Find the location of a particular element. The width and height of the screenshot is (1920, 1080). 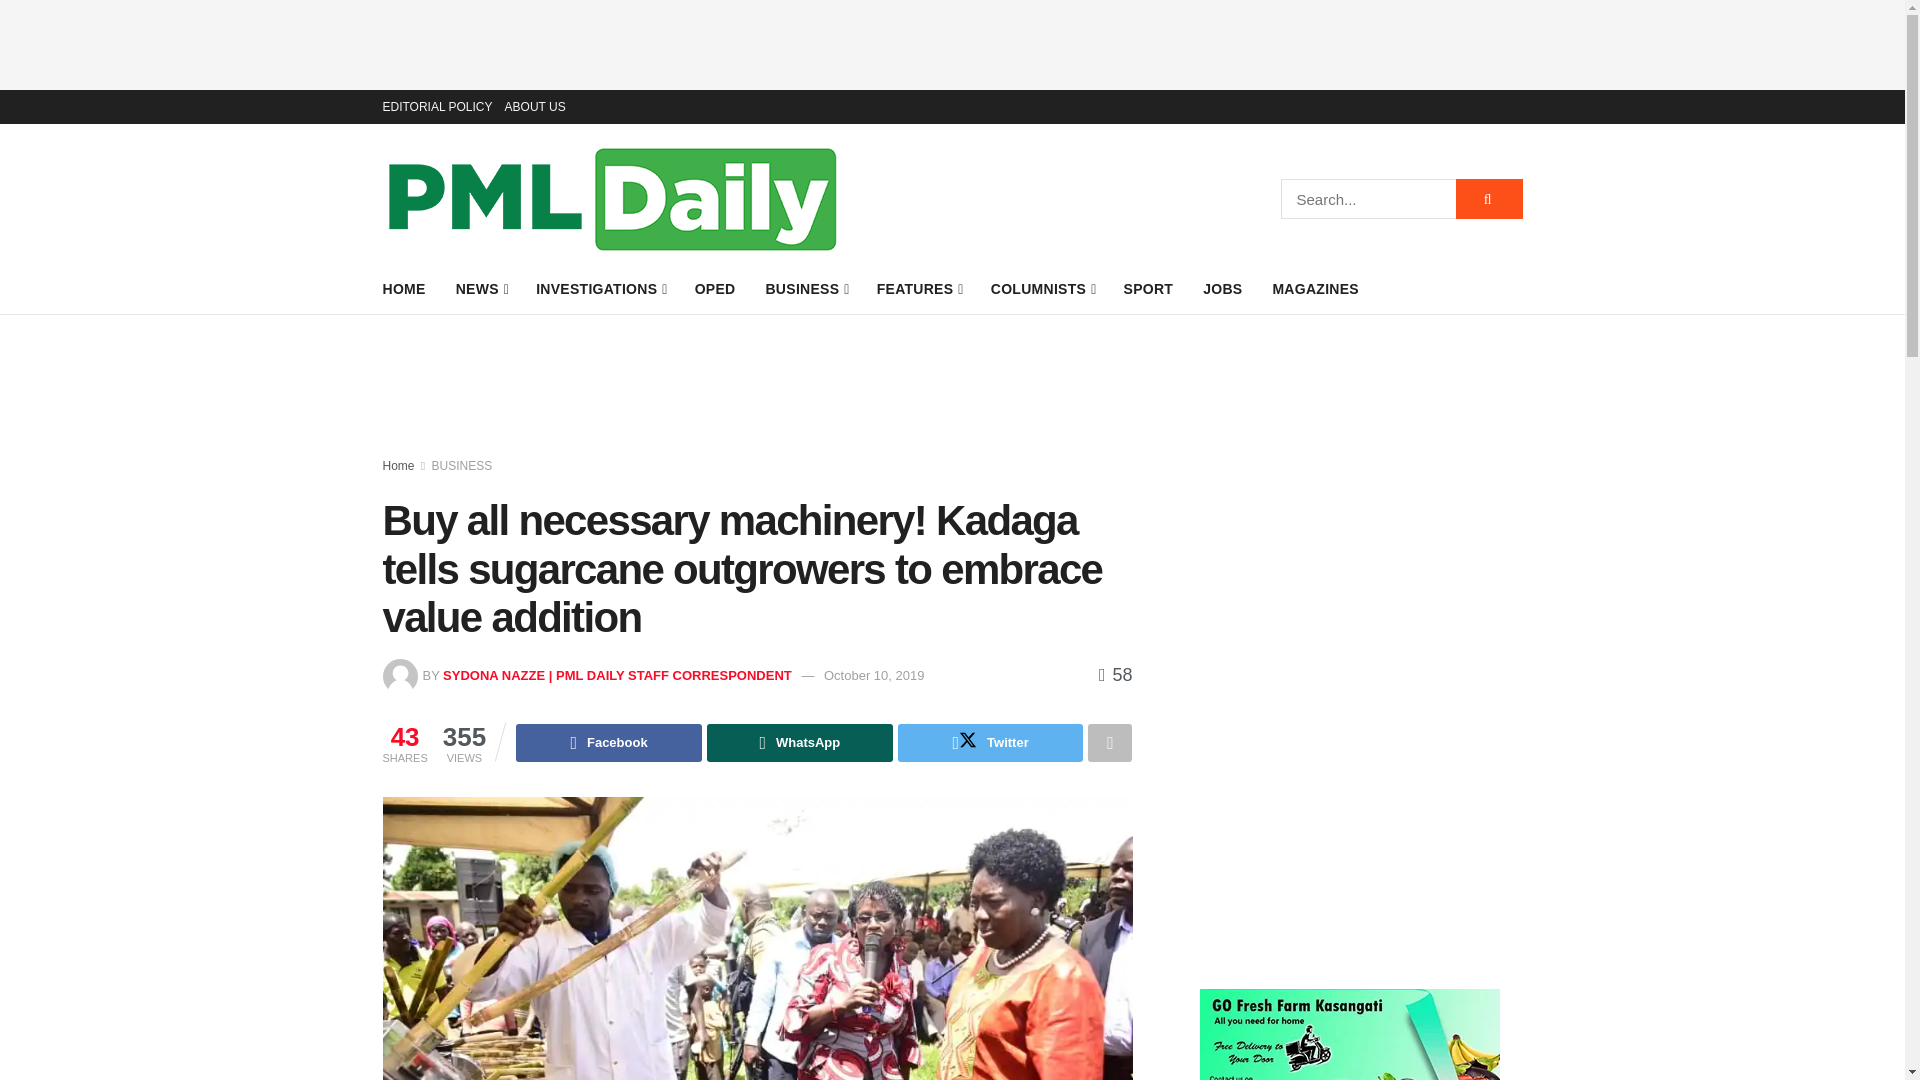

HOME is located at coordinates (403, 289).